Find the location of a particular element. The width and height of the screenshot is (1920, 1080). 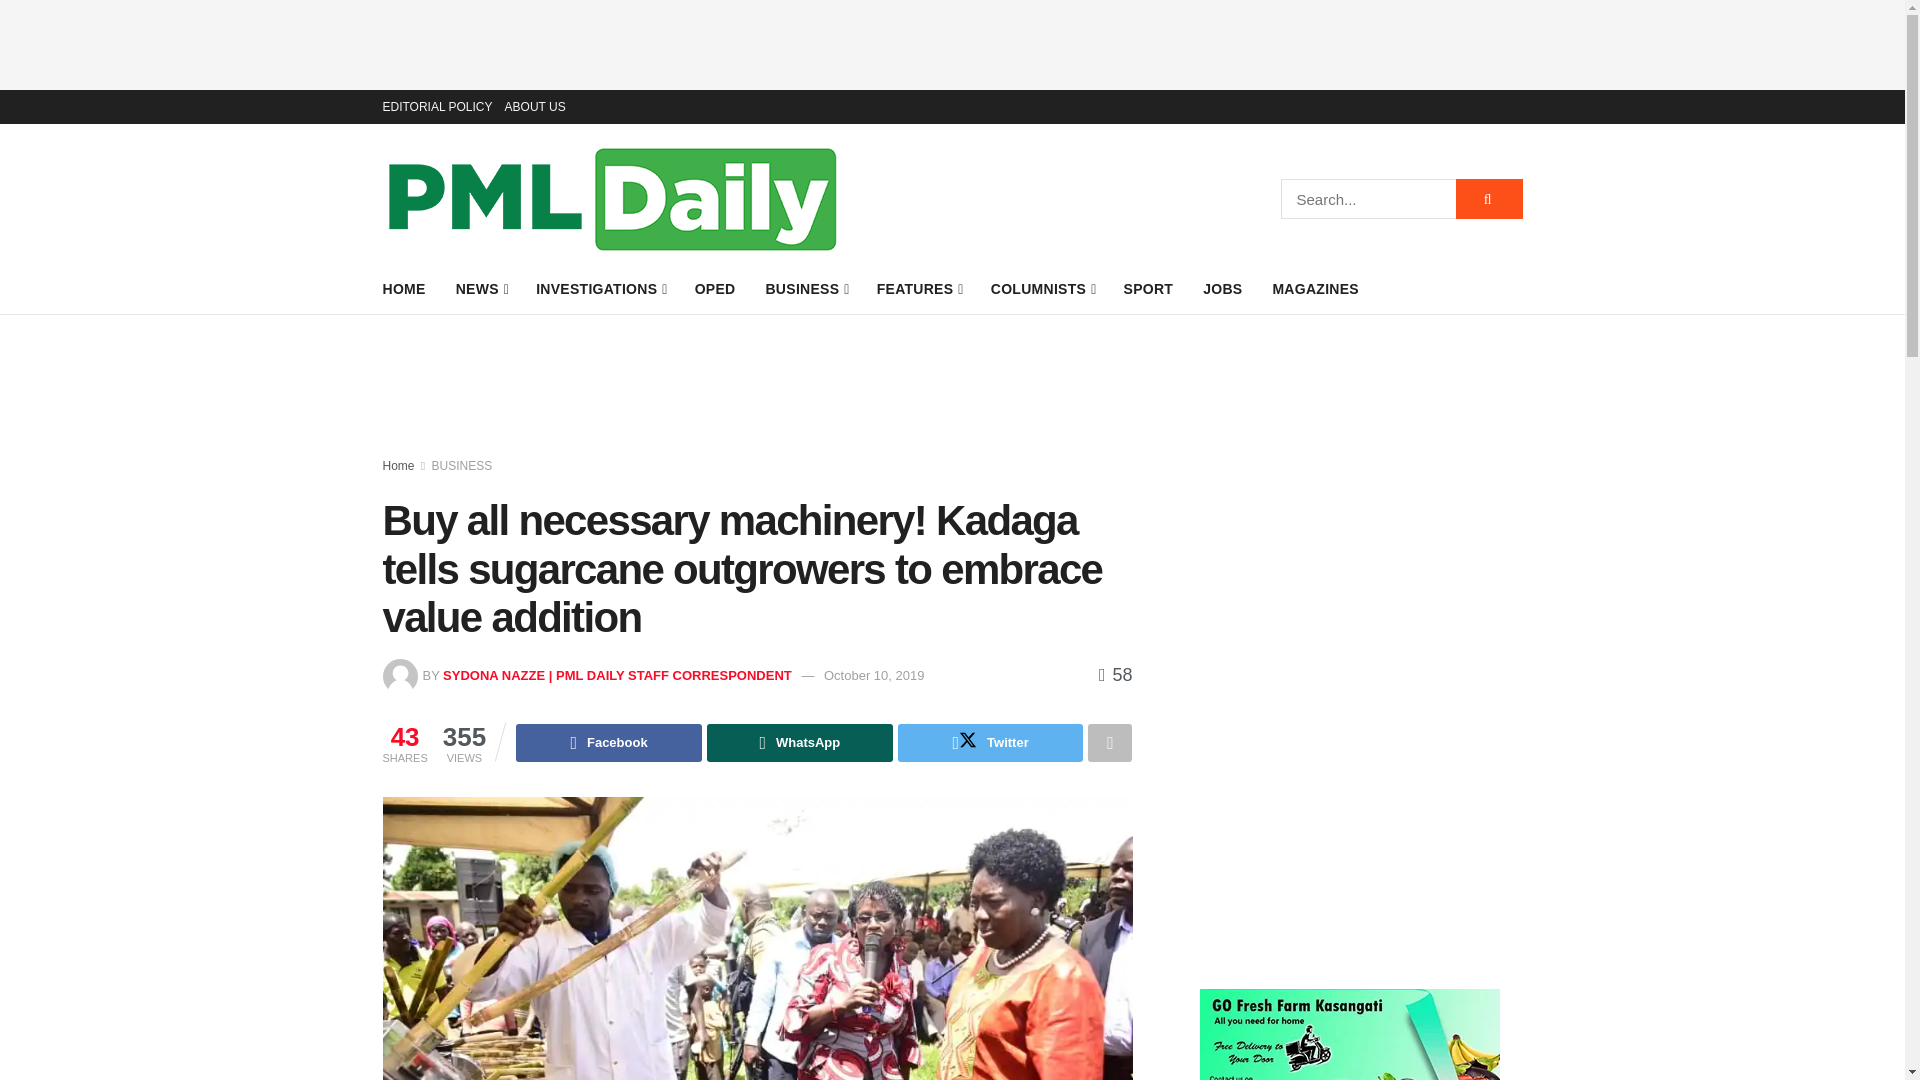

HOME is located at coordinates (403, 289).